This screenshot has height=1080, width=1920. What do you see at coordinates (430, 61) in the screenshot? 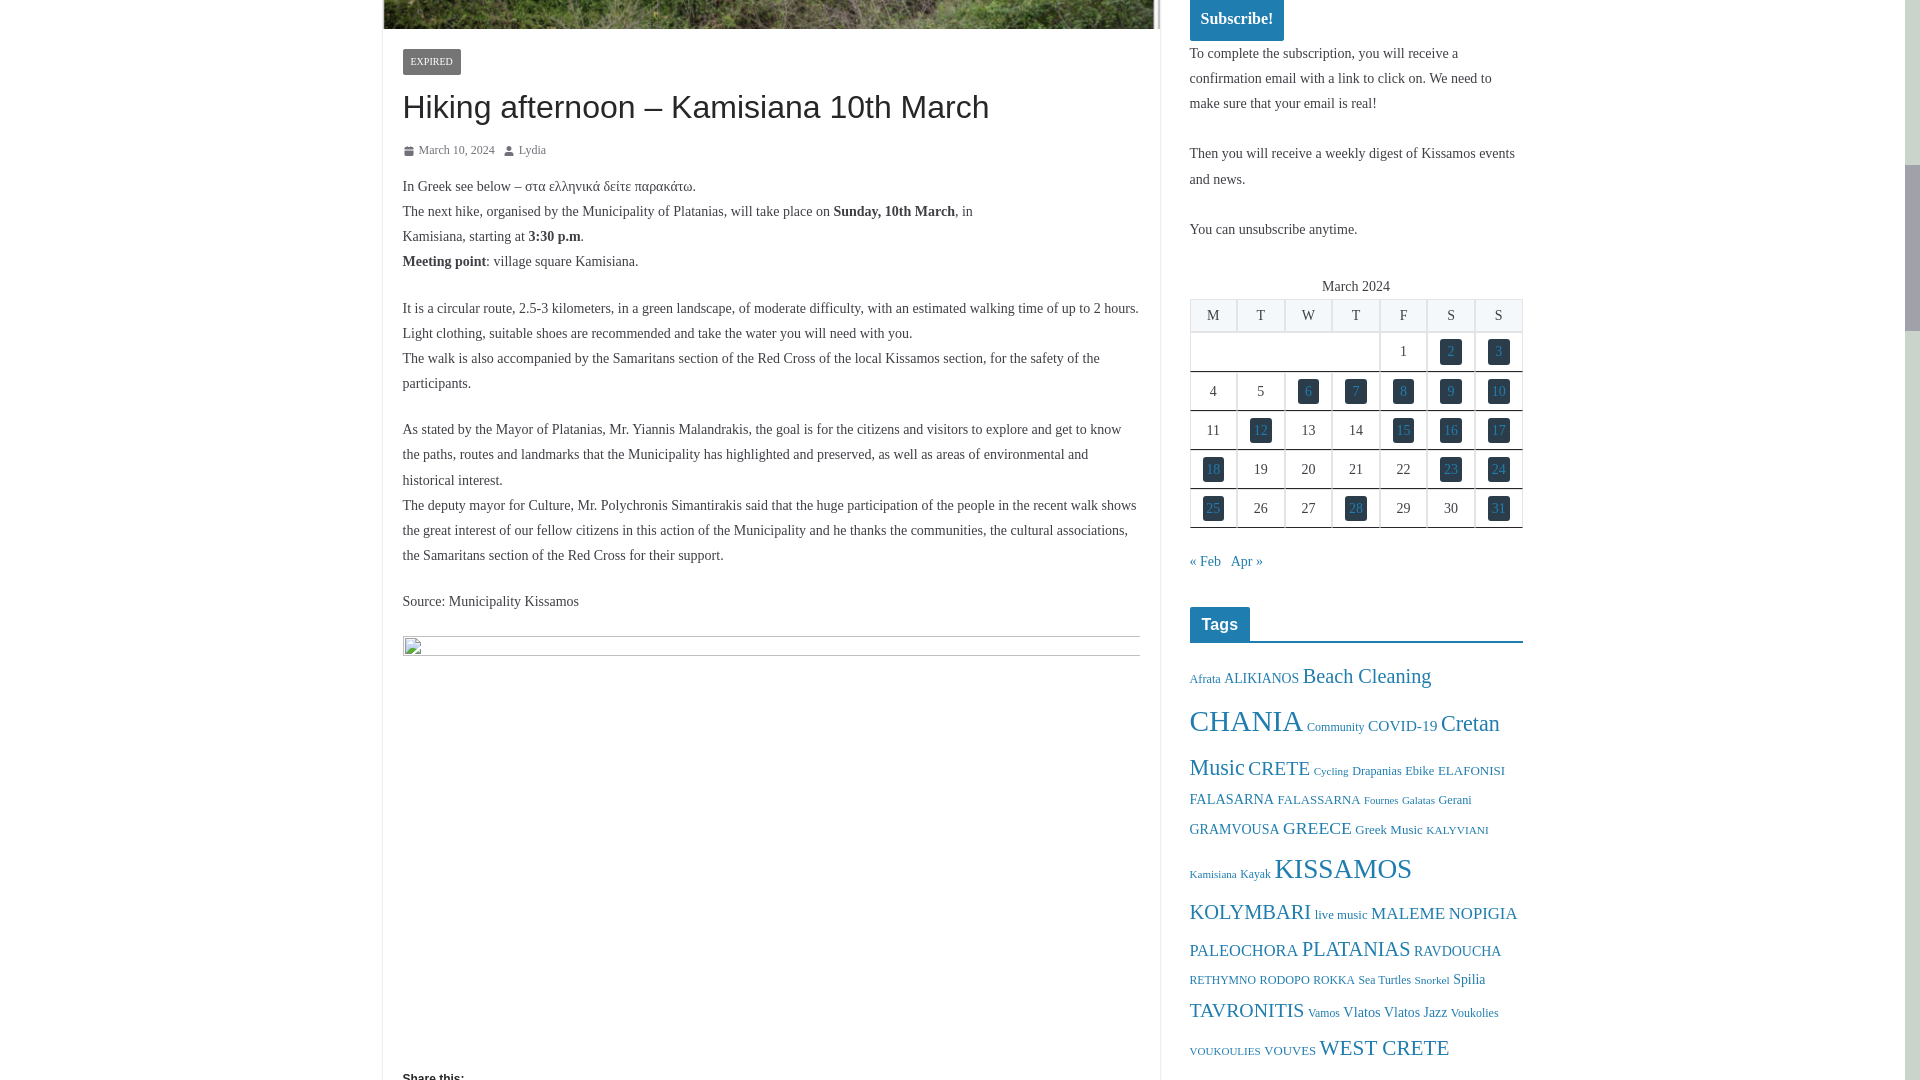
I see `EXPIRED` at bounding box center [430, 61].